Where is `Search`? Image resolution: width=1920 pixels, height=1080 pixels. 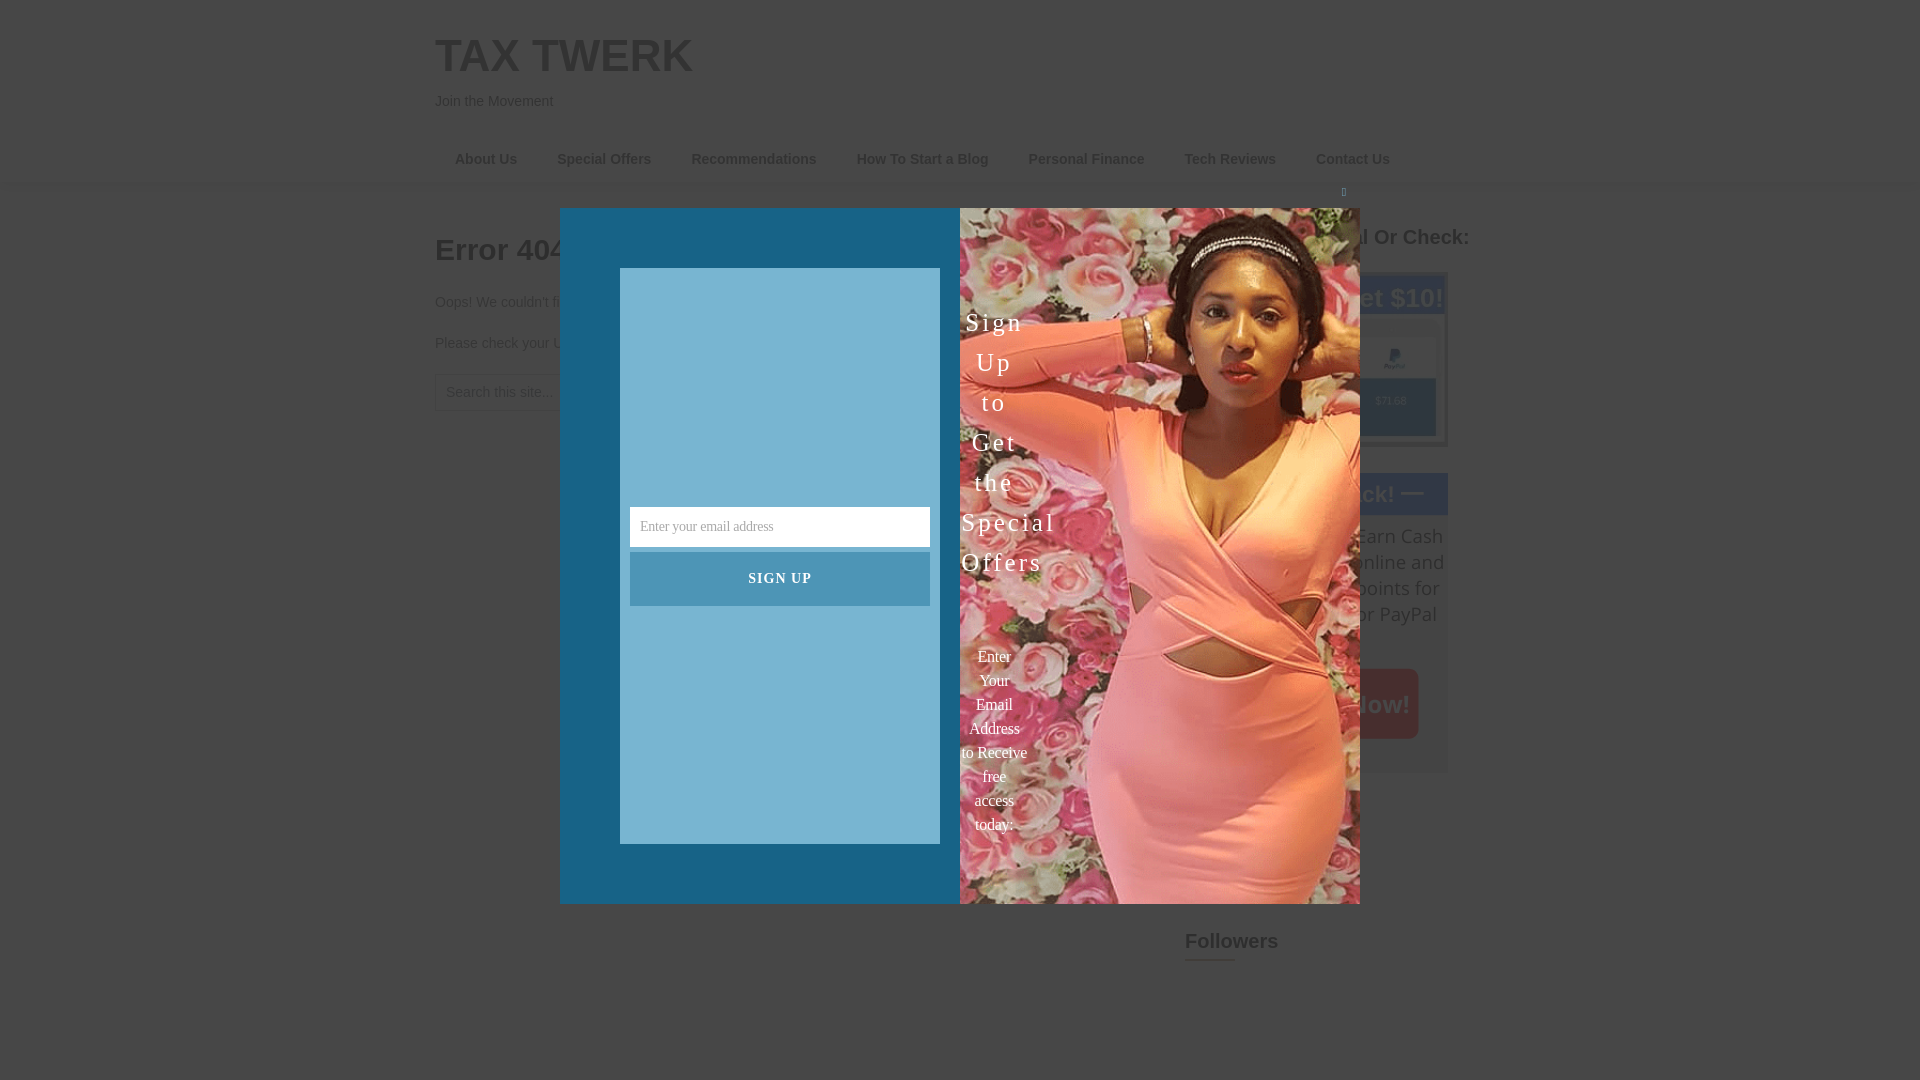 Search is located at coordinates (1045, 392).